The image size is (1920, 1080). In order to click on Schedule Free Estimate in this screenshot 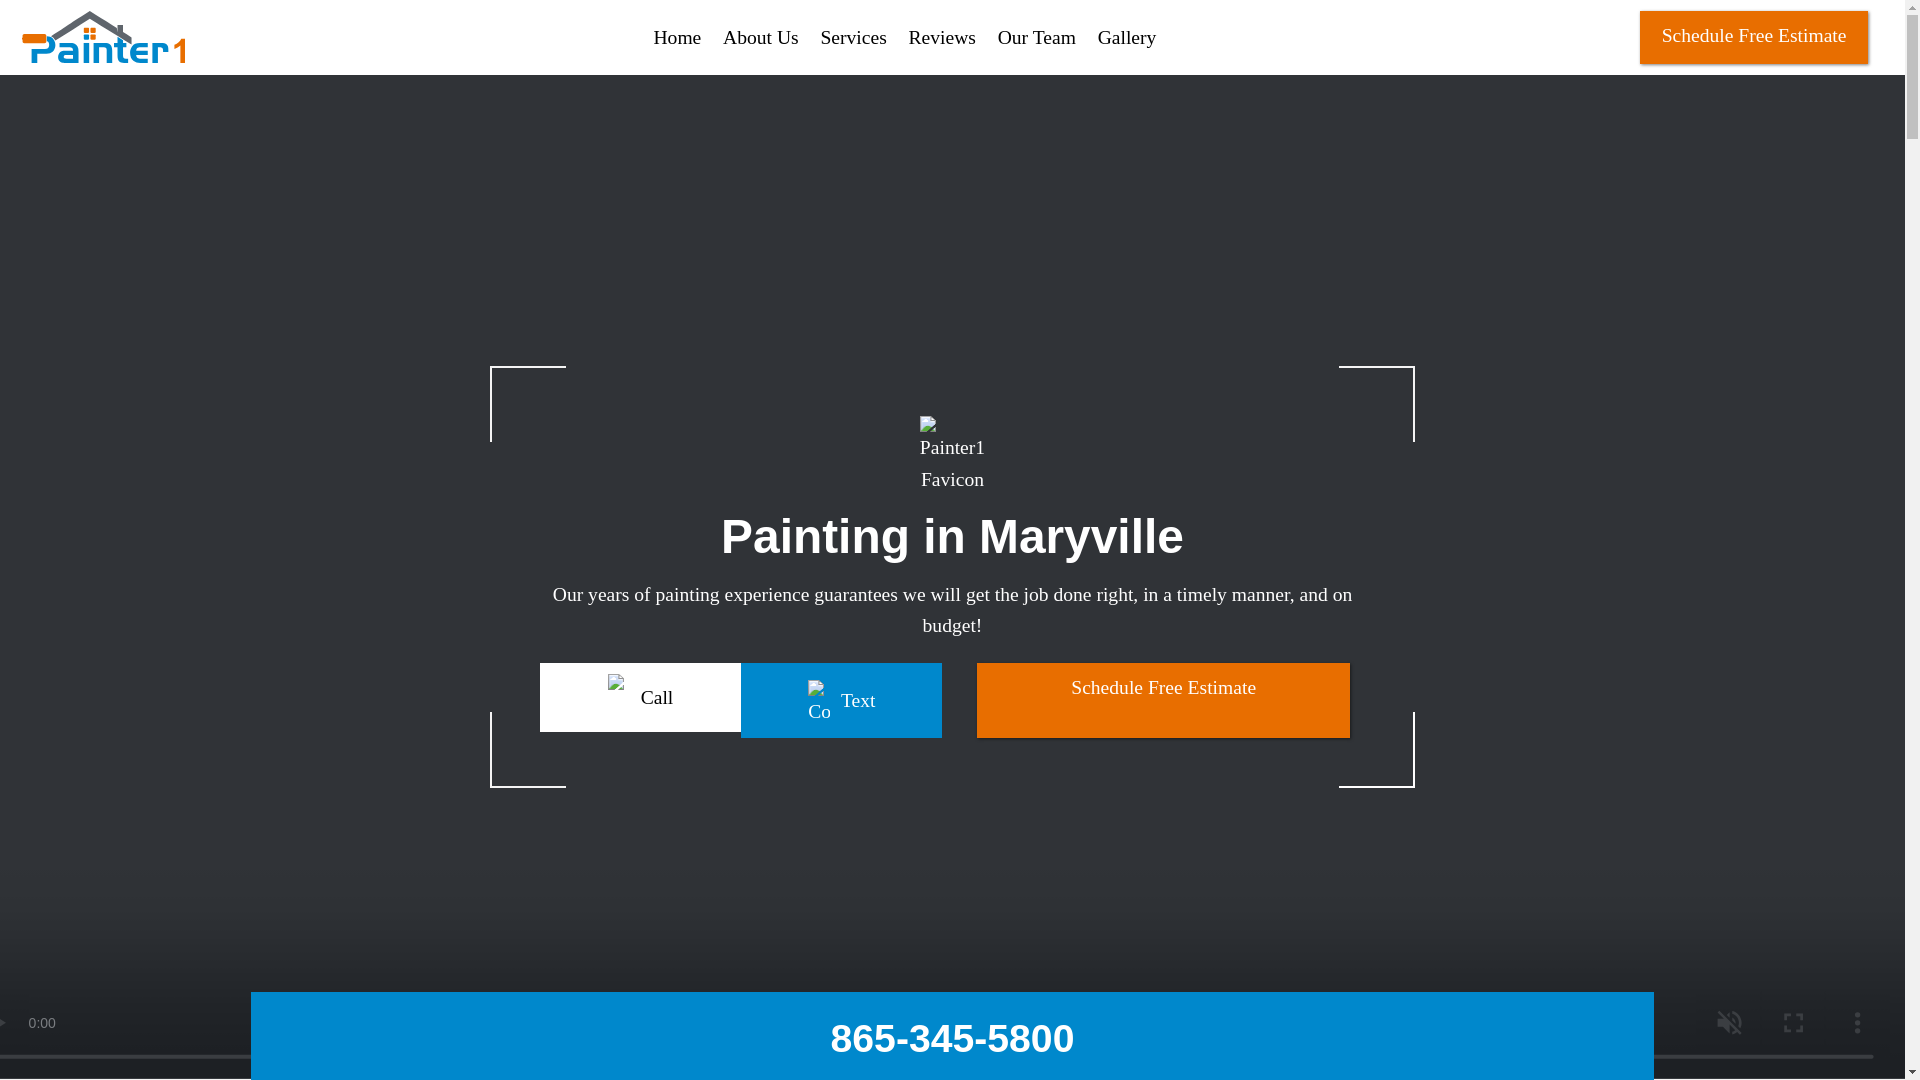, I will do `click(1754, 36)`.